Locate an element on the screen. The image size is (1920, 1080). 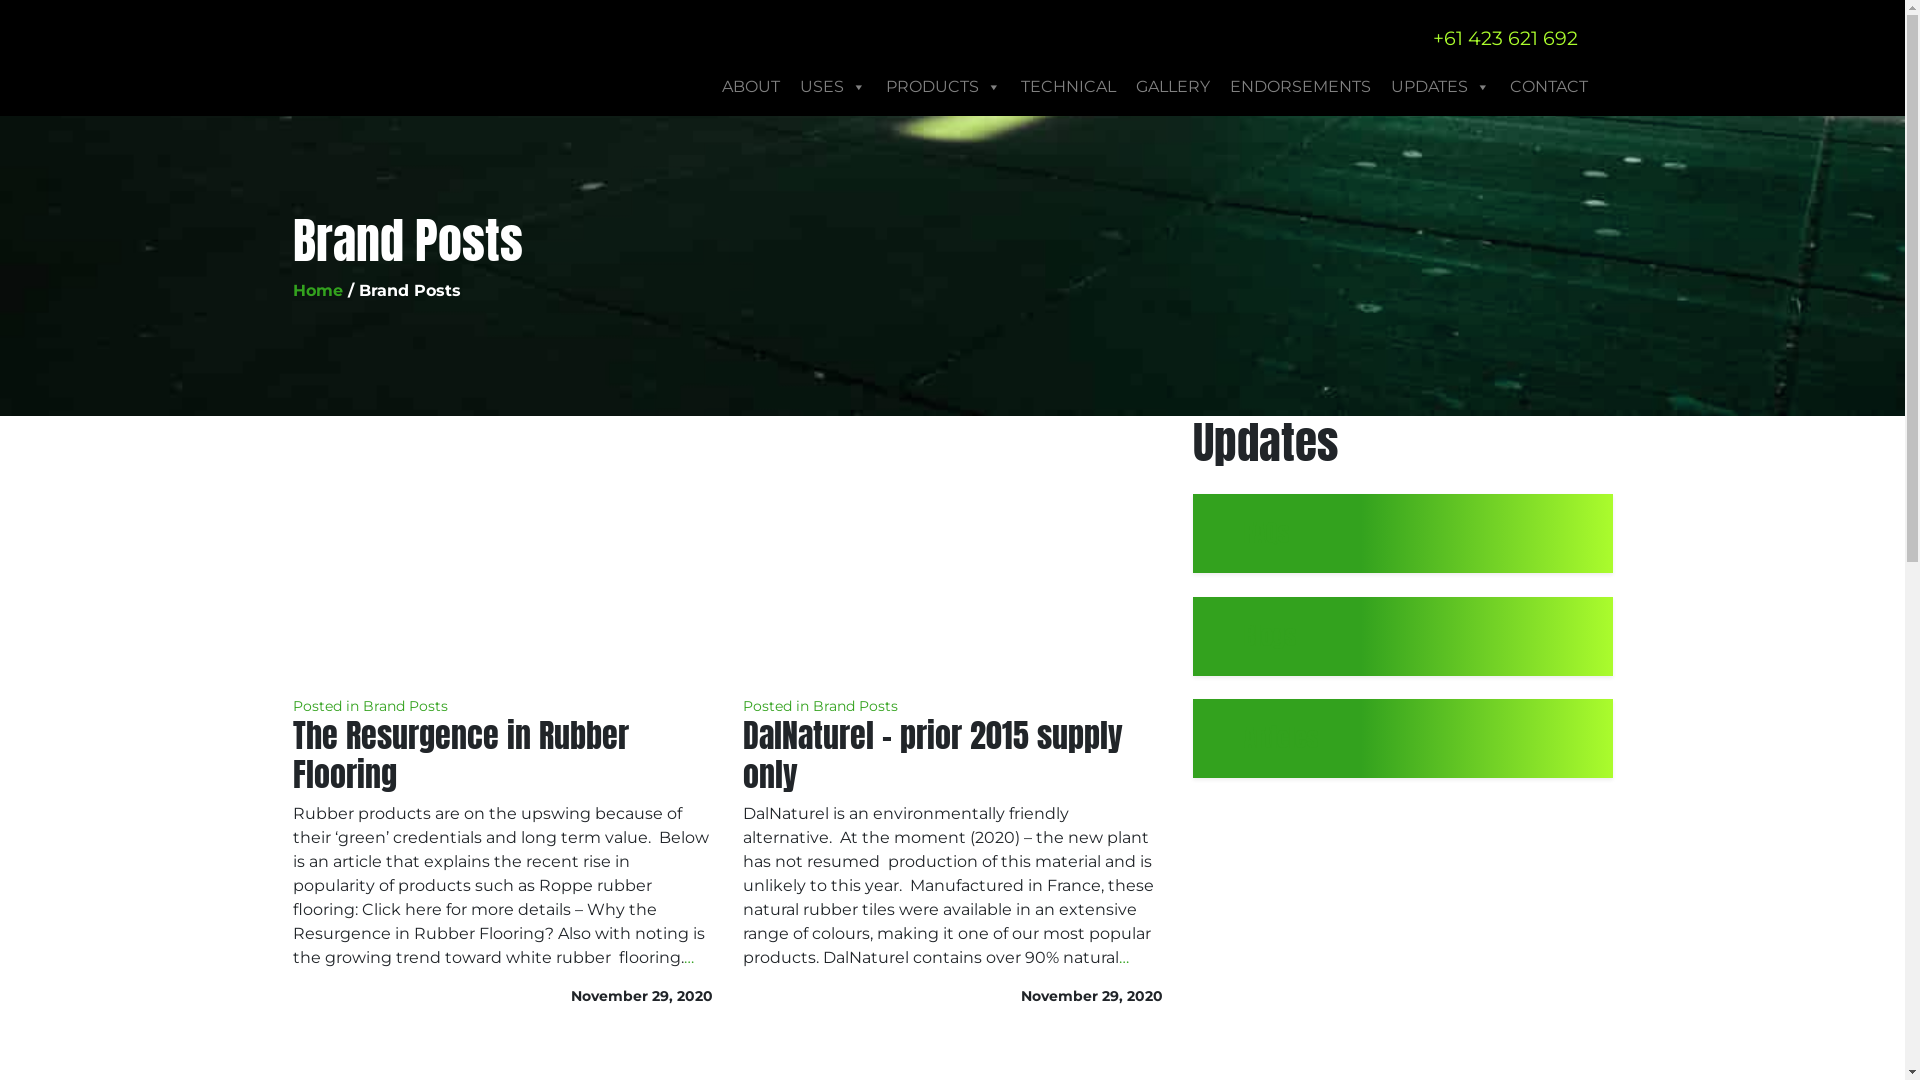
GALLERY is located at coordinates (1173, 87).